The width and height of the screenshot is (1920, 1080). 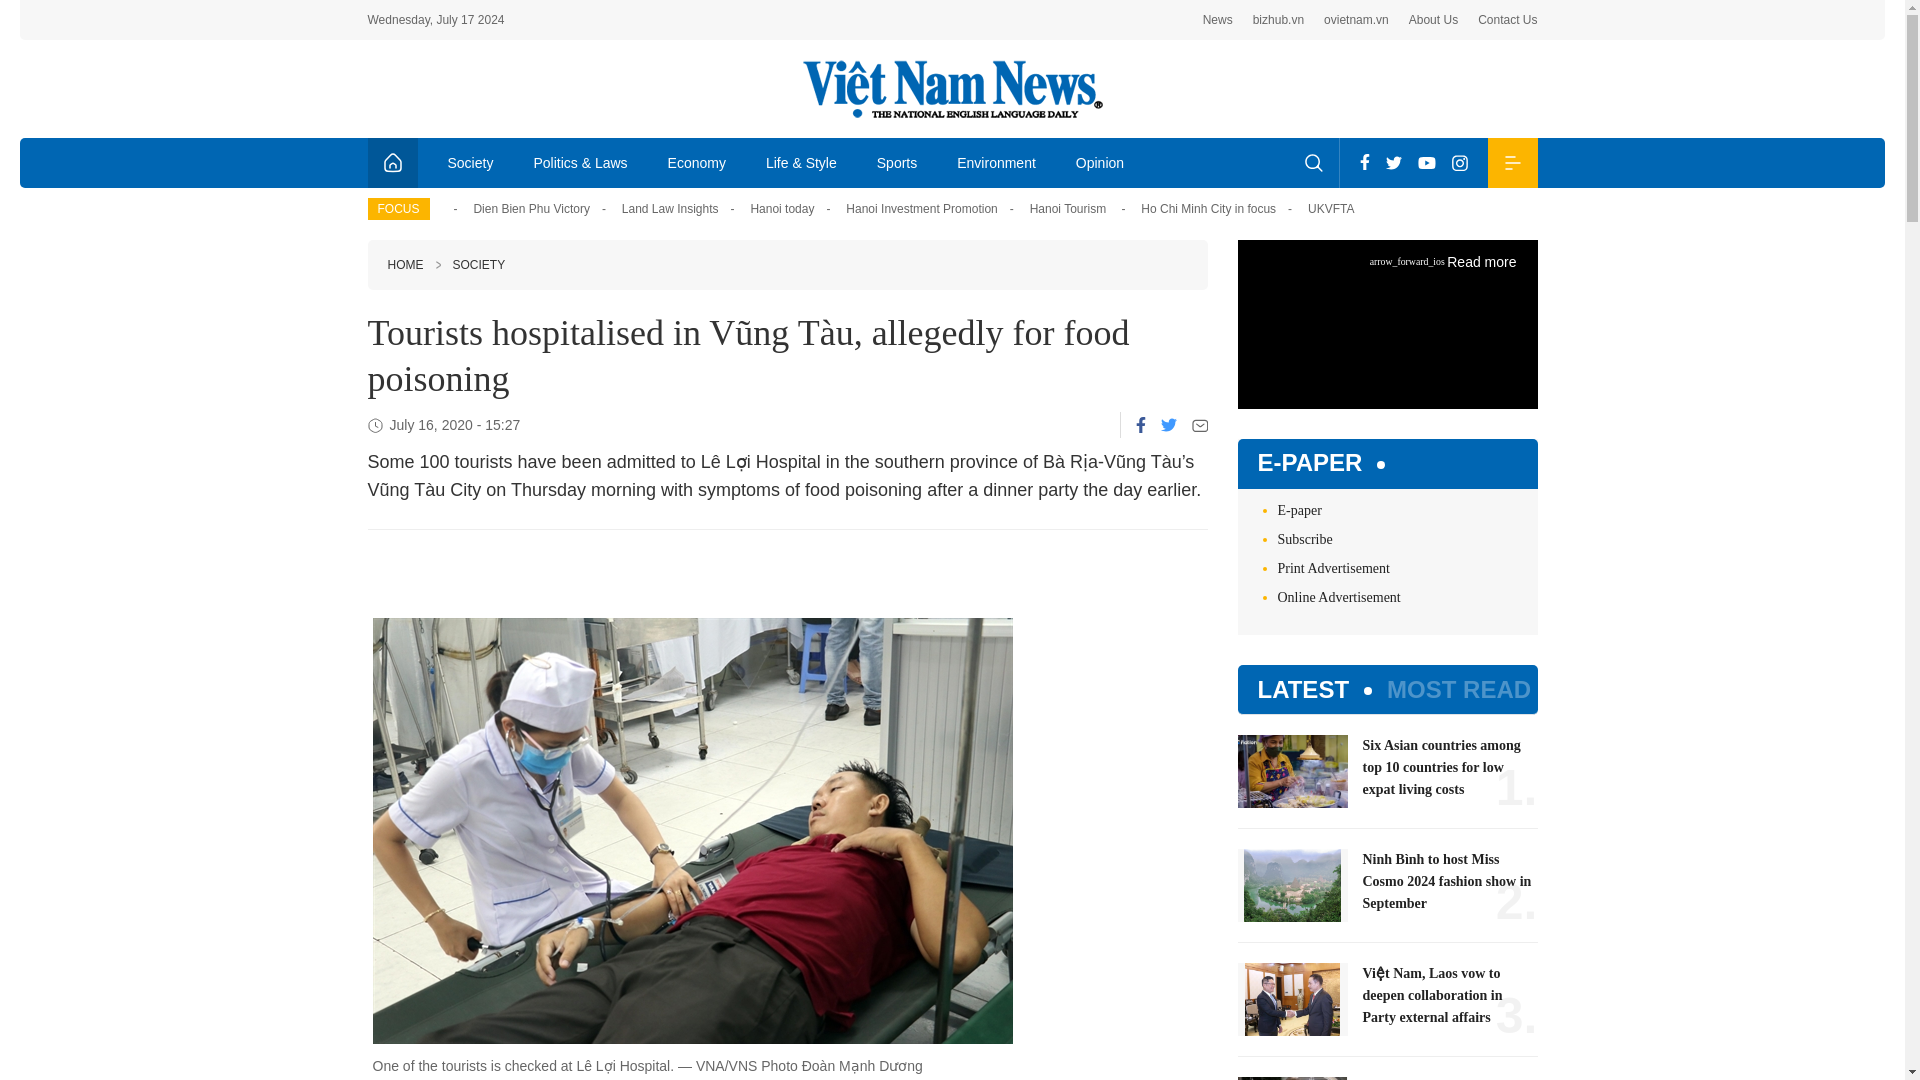 What do you see at coordinates (1508, 20) in the screenshot?
I see `Contact Us` at bounding box center [1508, 20].